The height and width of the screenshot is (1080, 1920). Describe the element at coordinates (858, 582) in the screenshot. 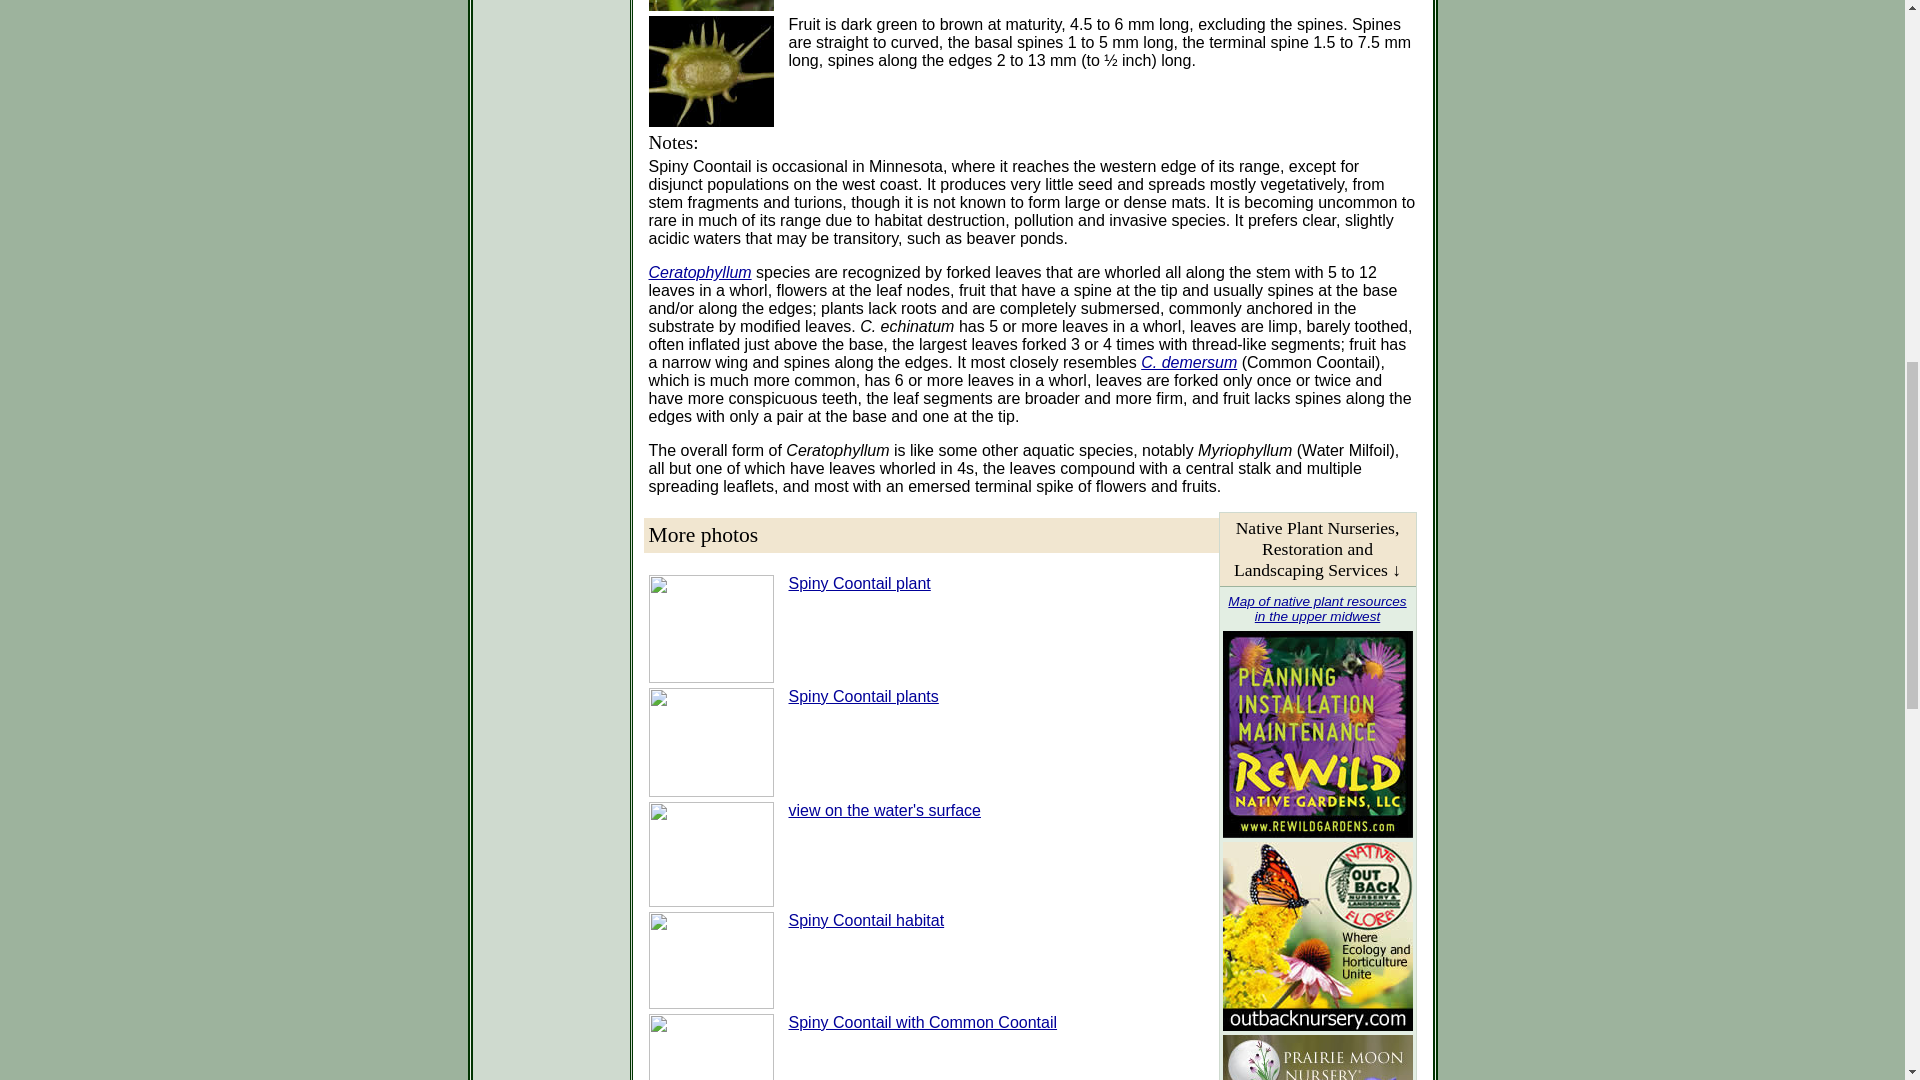

I see `Spiny Coontail plant` at that location.